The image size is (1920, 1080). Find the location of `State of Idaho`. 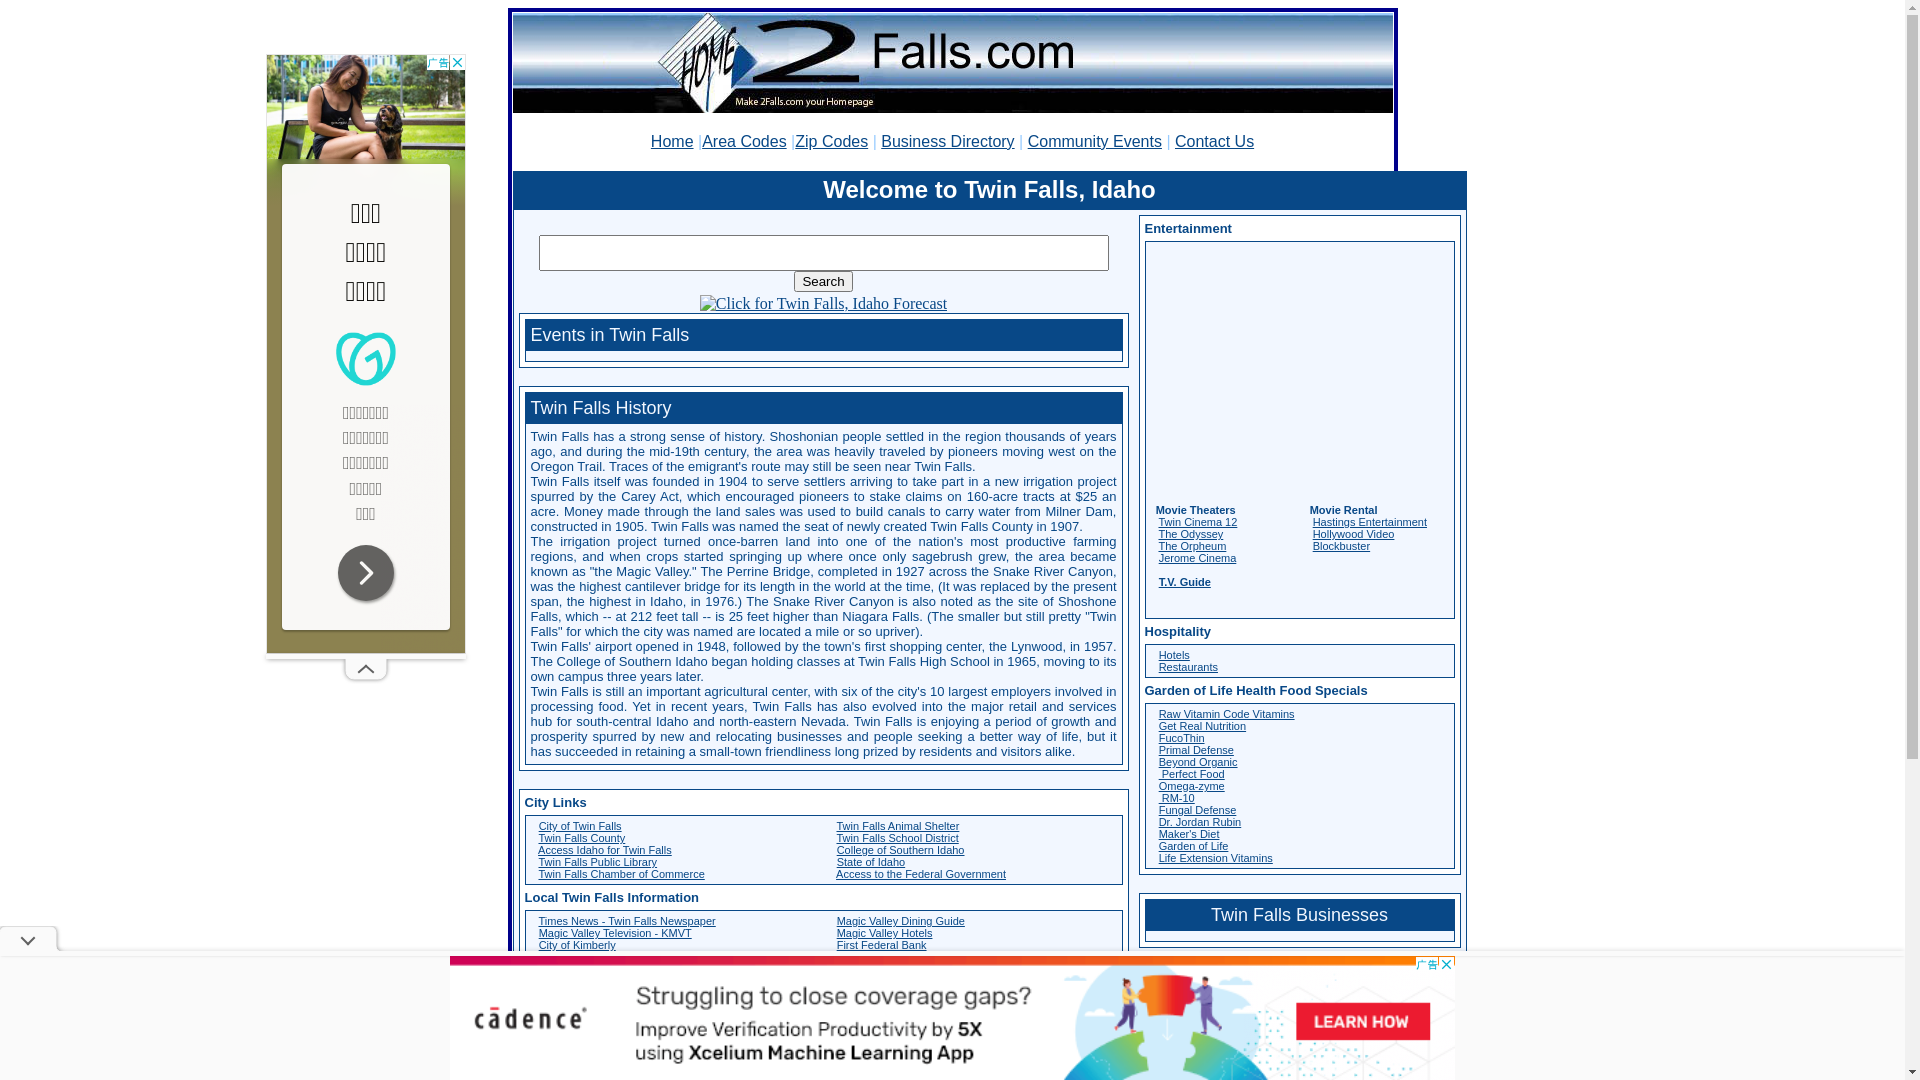

State of Idaho is located at coordinates (872, 862).